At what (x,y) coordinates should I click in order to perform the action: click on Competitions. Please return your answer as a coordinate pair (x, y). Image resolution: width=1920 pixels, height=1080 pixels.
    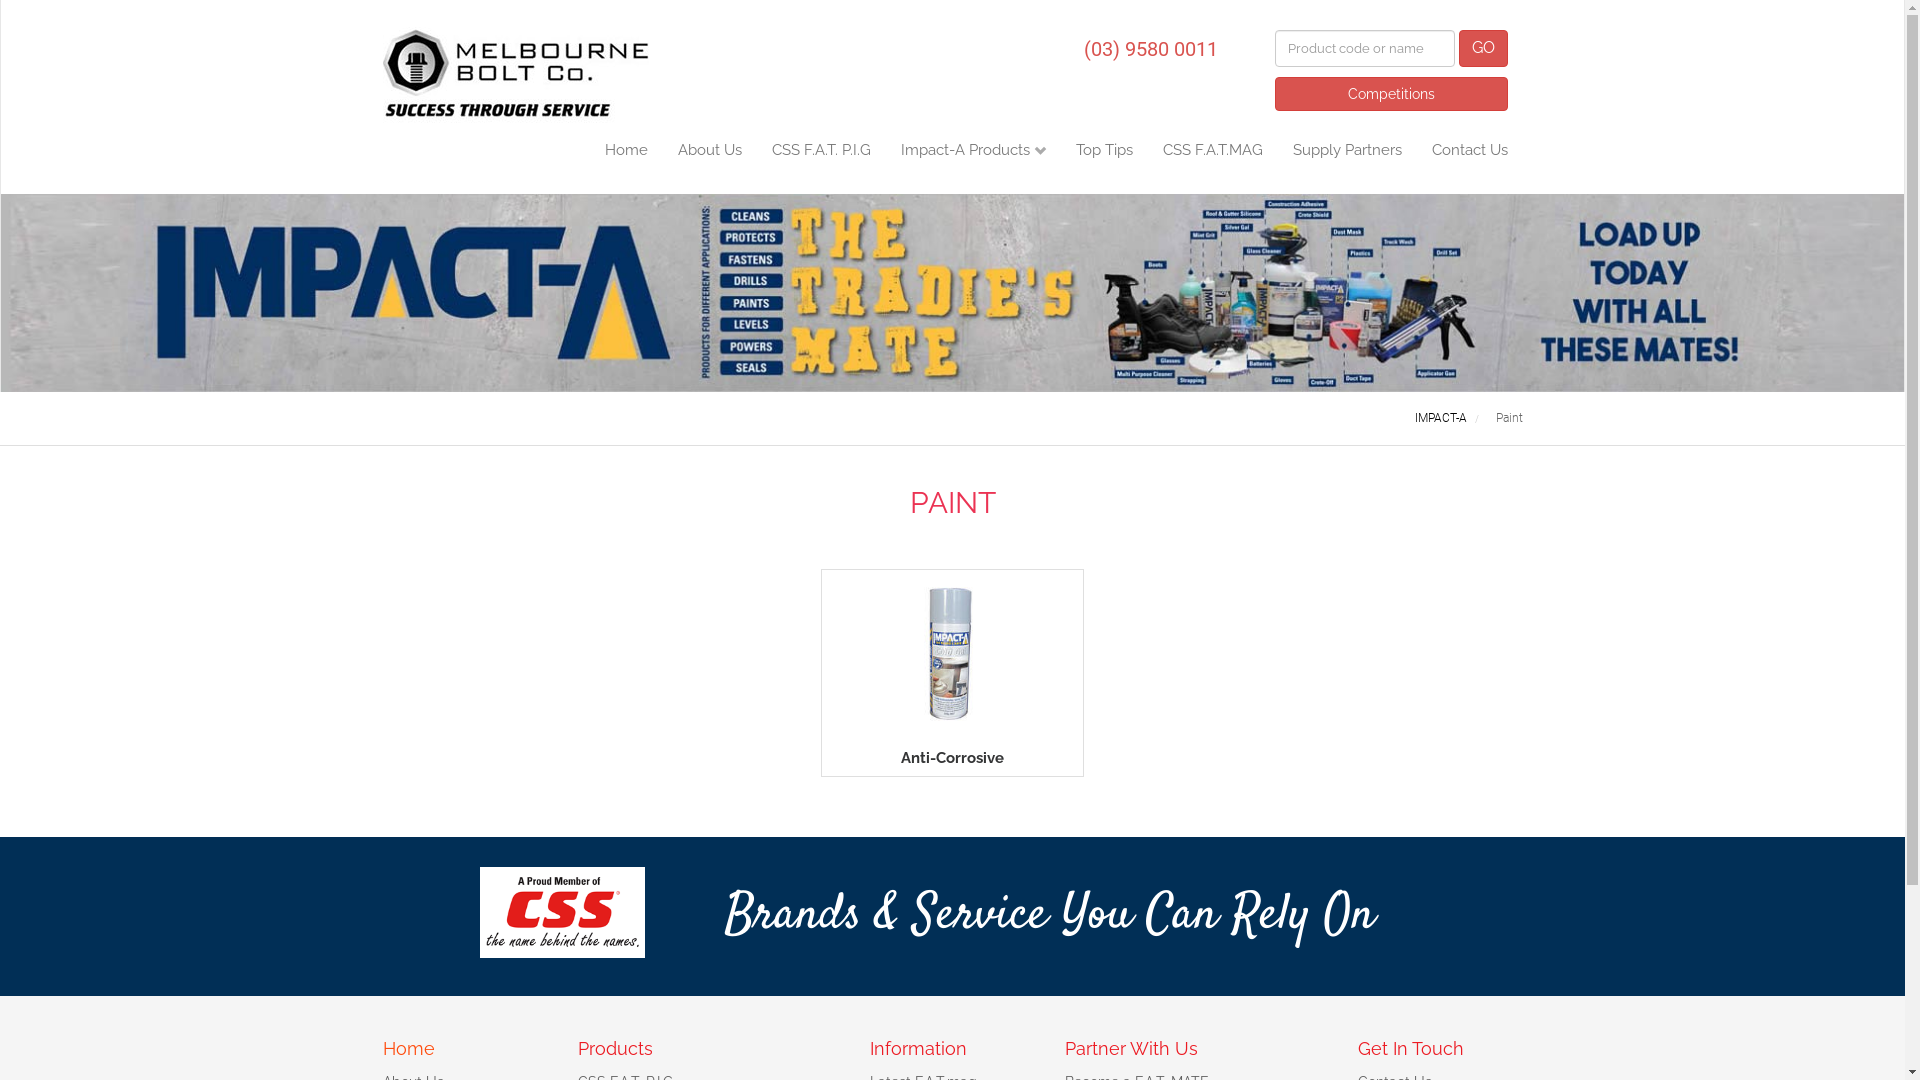
    Looking at the image, I should click on (1390, 94).